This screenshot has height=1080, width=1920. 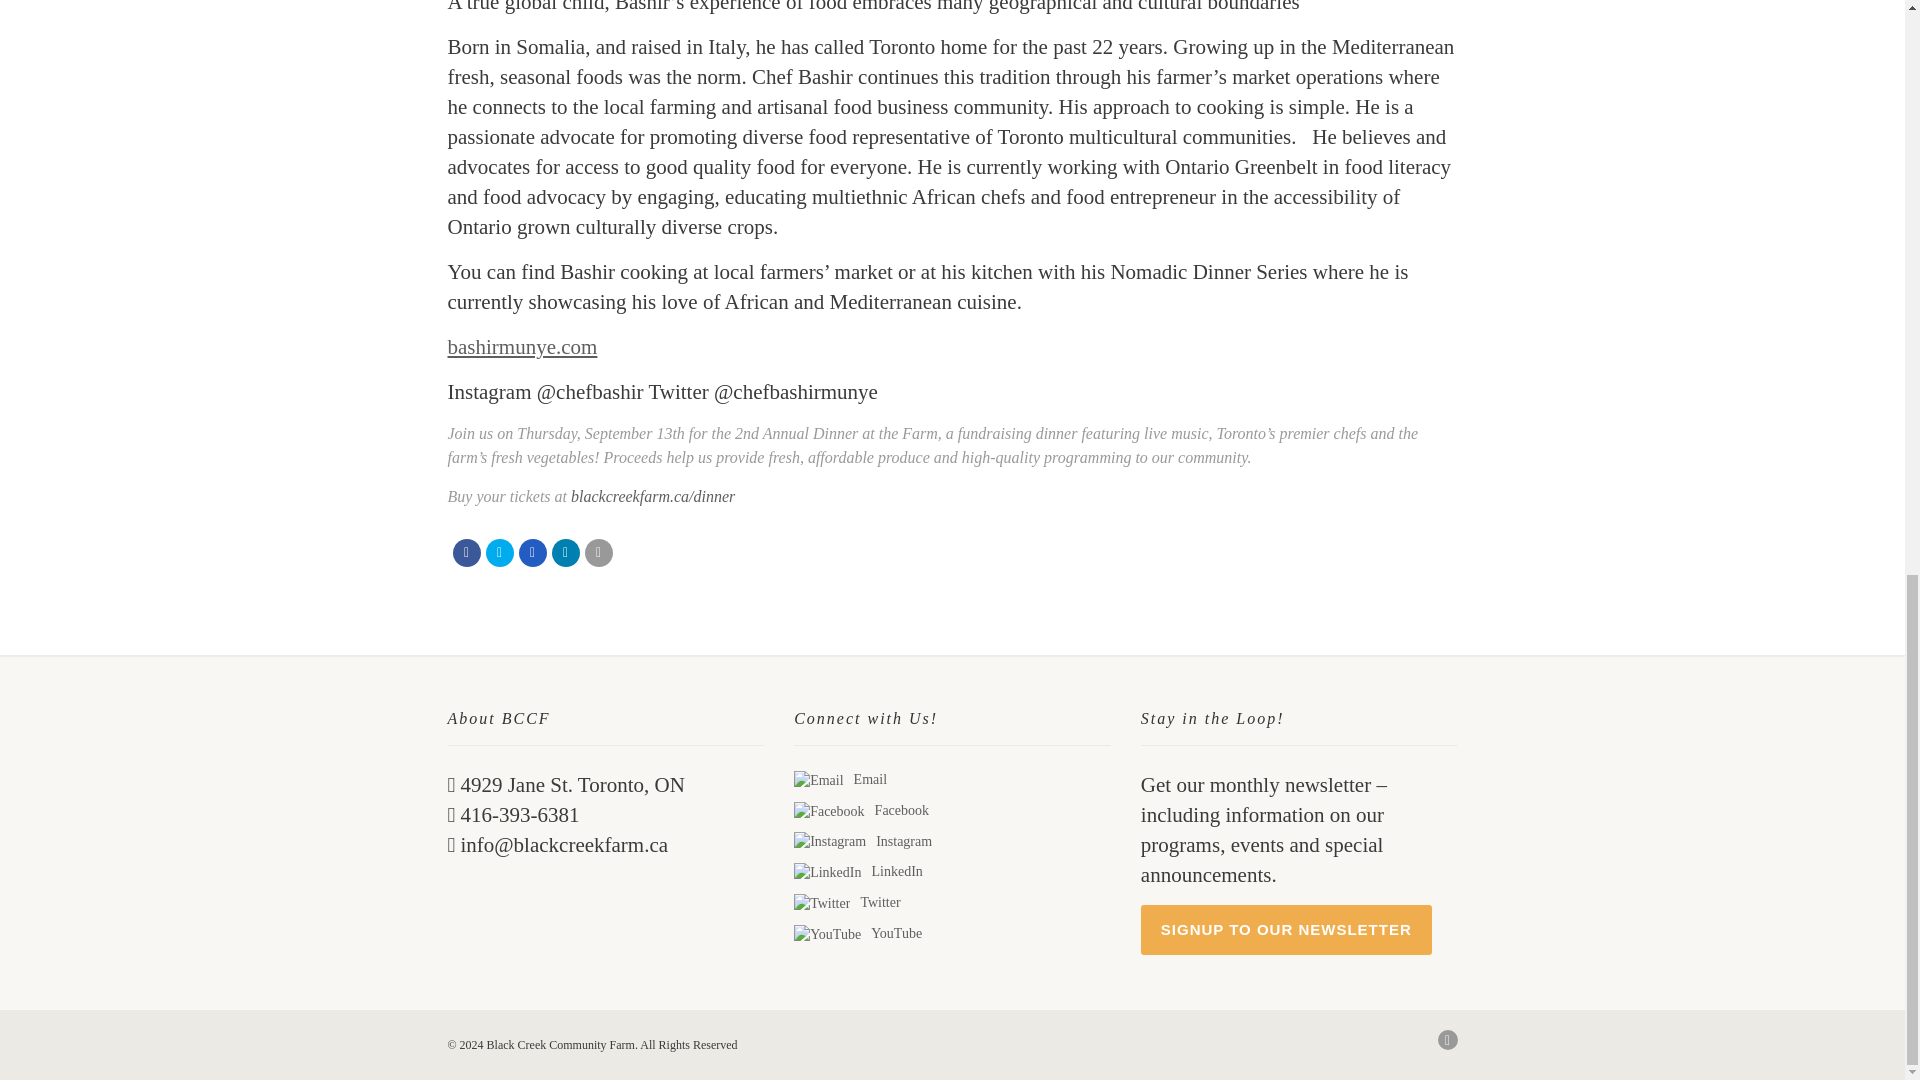 What do you see at coordinates (827, 872) in the screenshot?
I see `LinkedIn` at bounding box center [827, 872].